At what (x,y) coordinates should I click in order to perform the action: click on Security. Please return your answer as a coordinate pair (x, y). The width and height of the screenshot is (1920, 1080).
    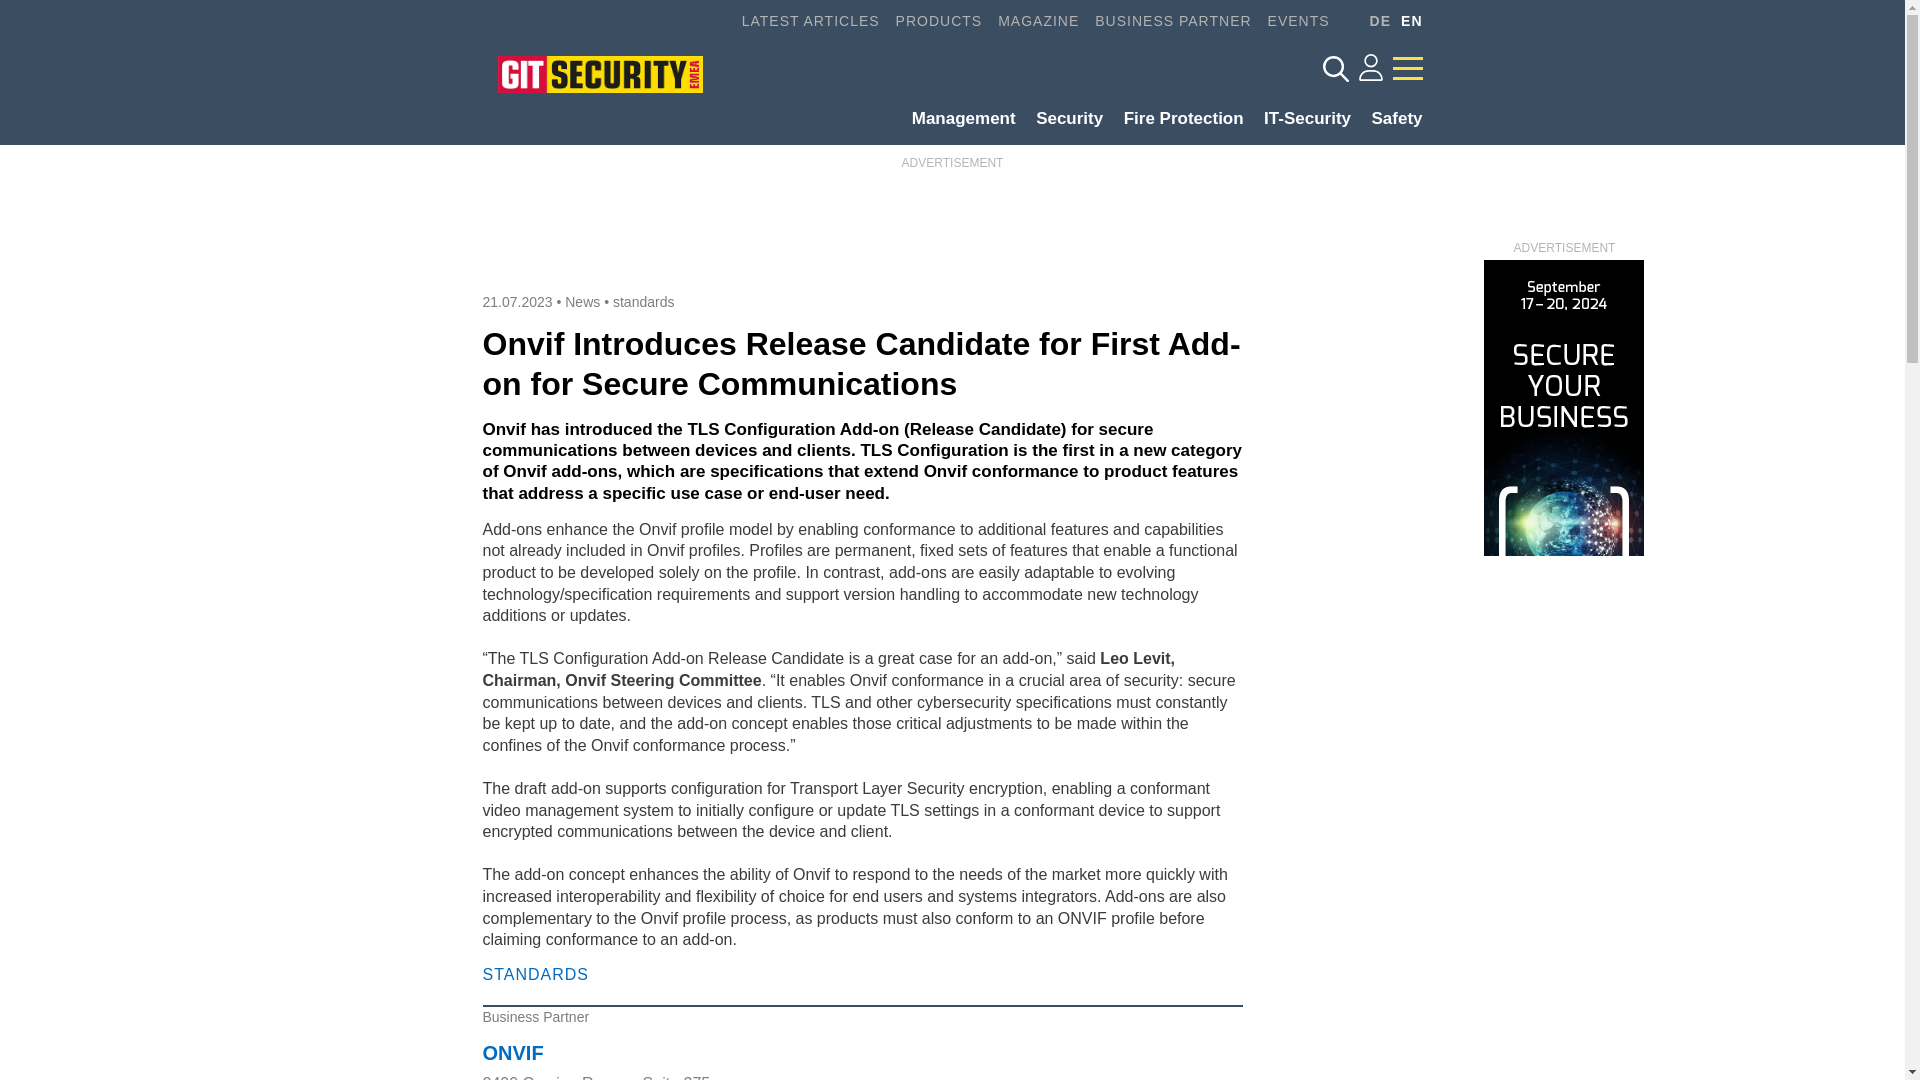
    Looking at the image, I should click on (1060, 118).